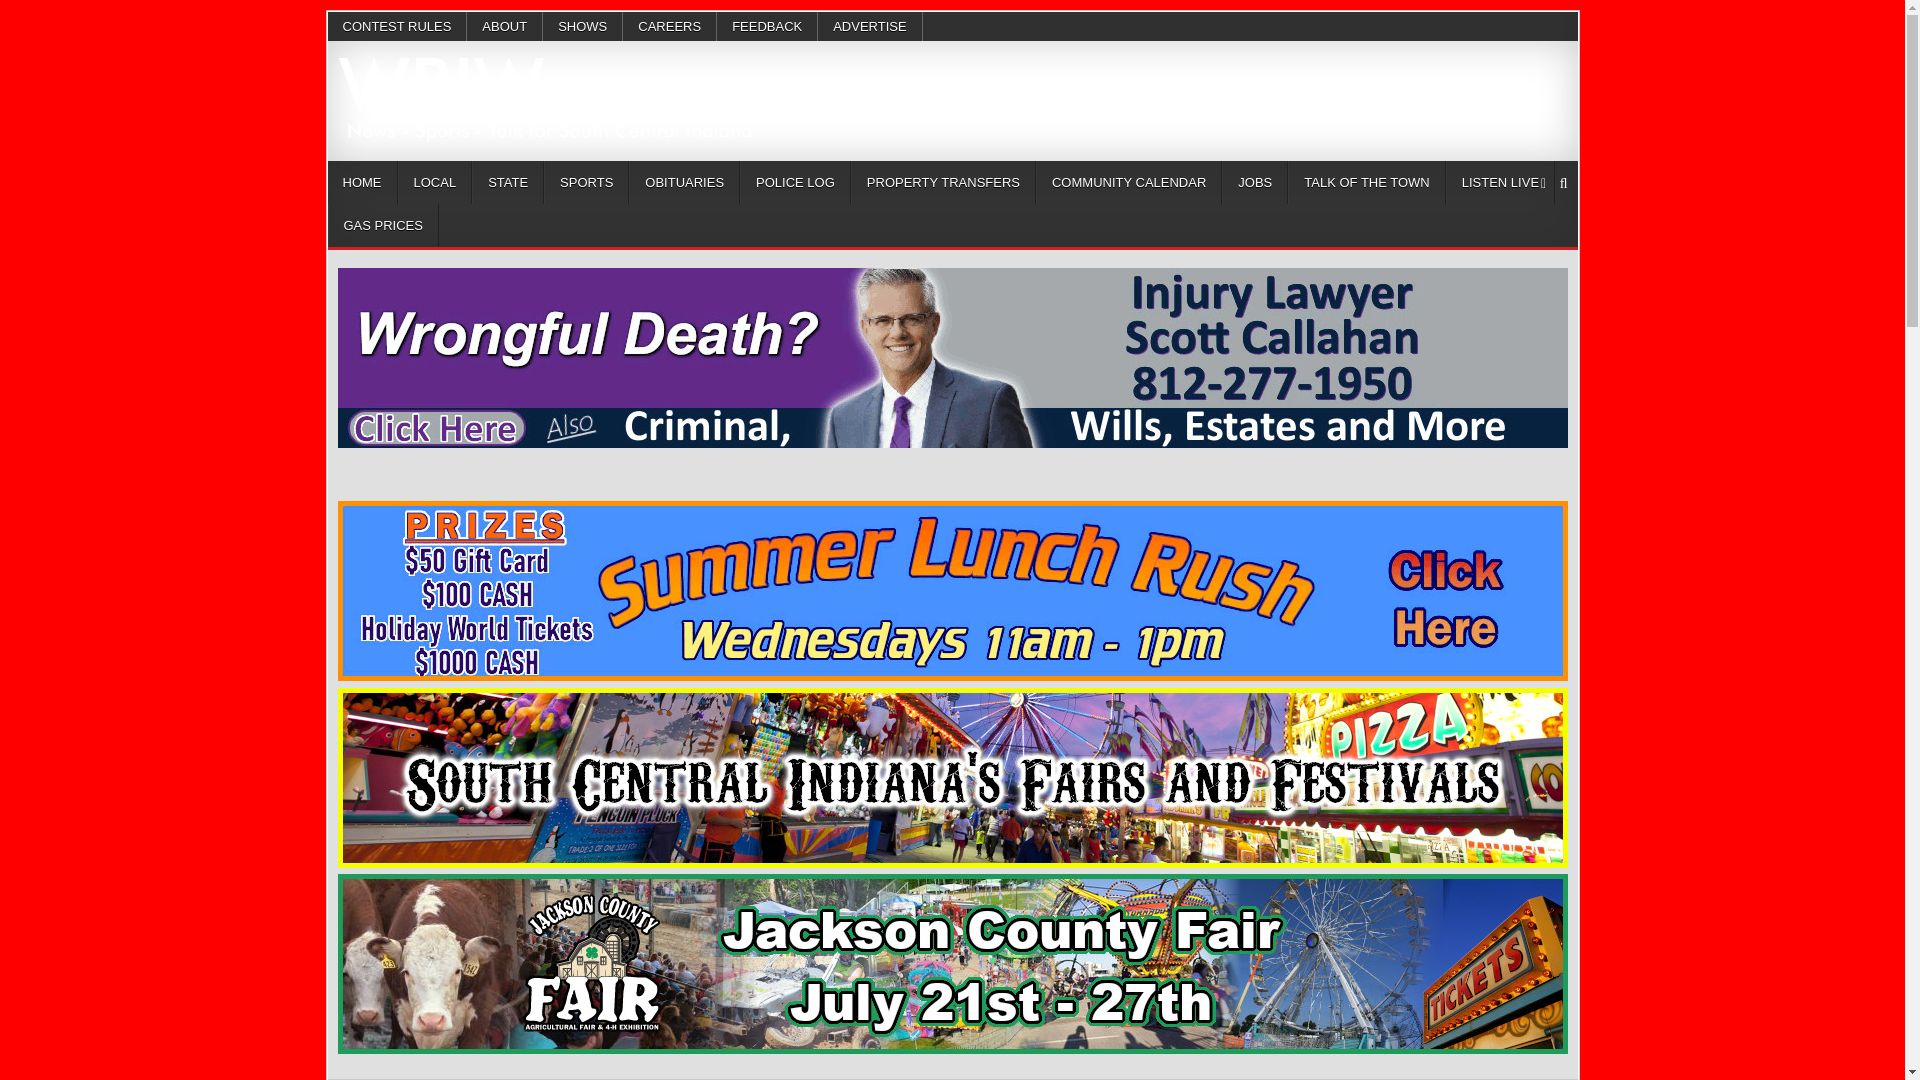 The width and height of the screenshot is (1920, 1080). What do you see at coordinates (766, 26) in the screenshot?
I see `FEEDBACK` at bounding box center [766, 26].